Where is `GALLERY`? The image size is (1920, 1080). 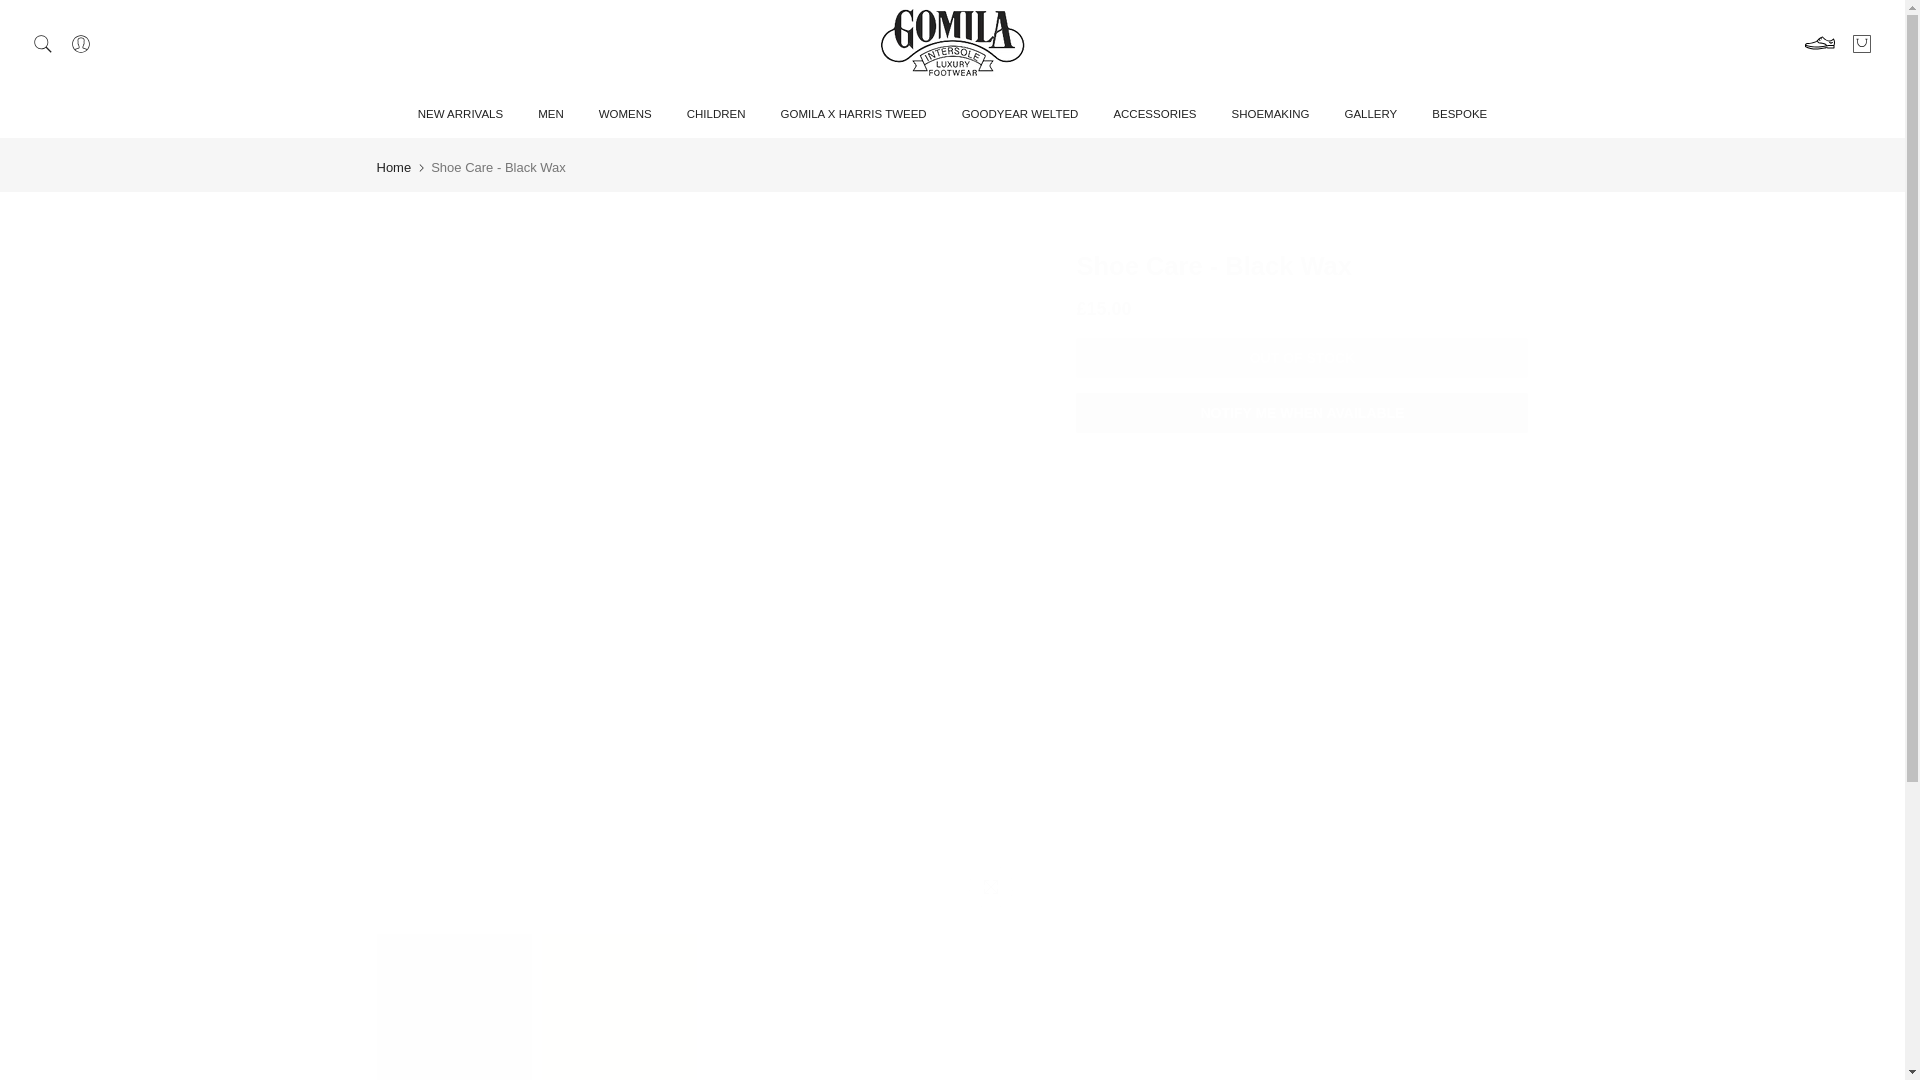
GALLERY is located at coordinates (1370, 114).